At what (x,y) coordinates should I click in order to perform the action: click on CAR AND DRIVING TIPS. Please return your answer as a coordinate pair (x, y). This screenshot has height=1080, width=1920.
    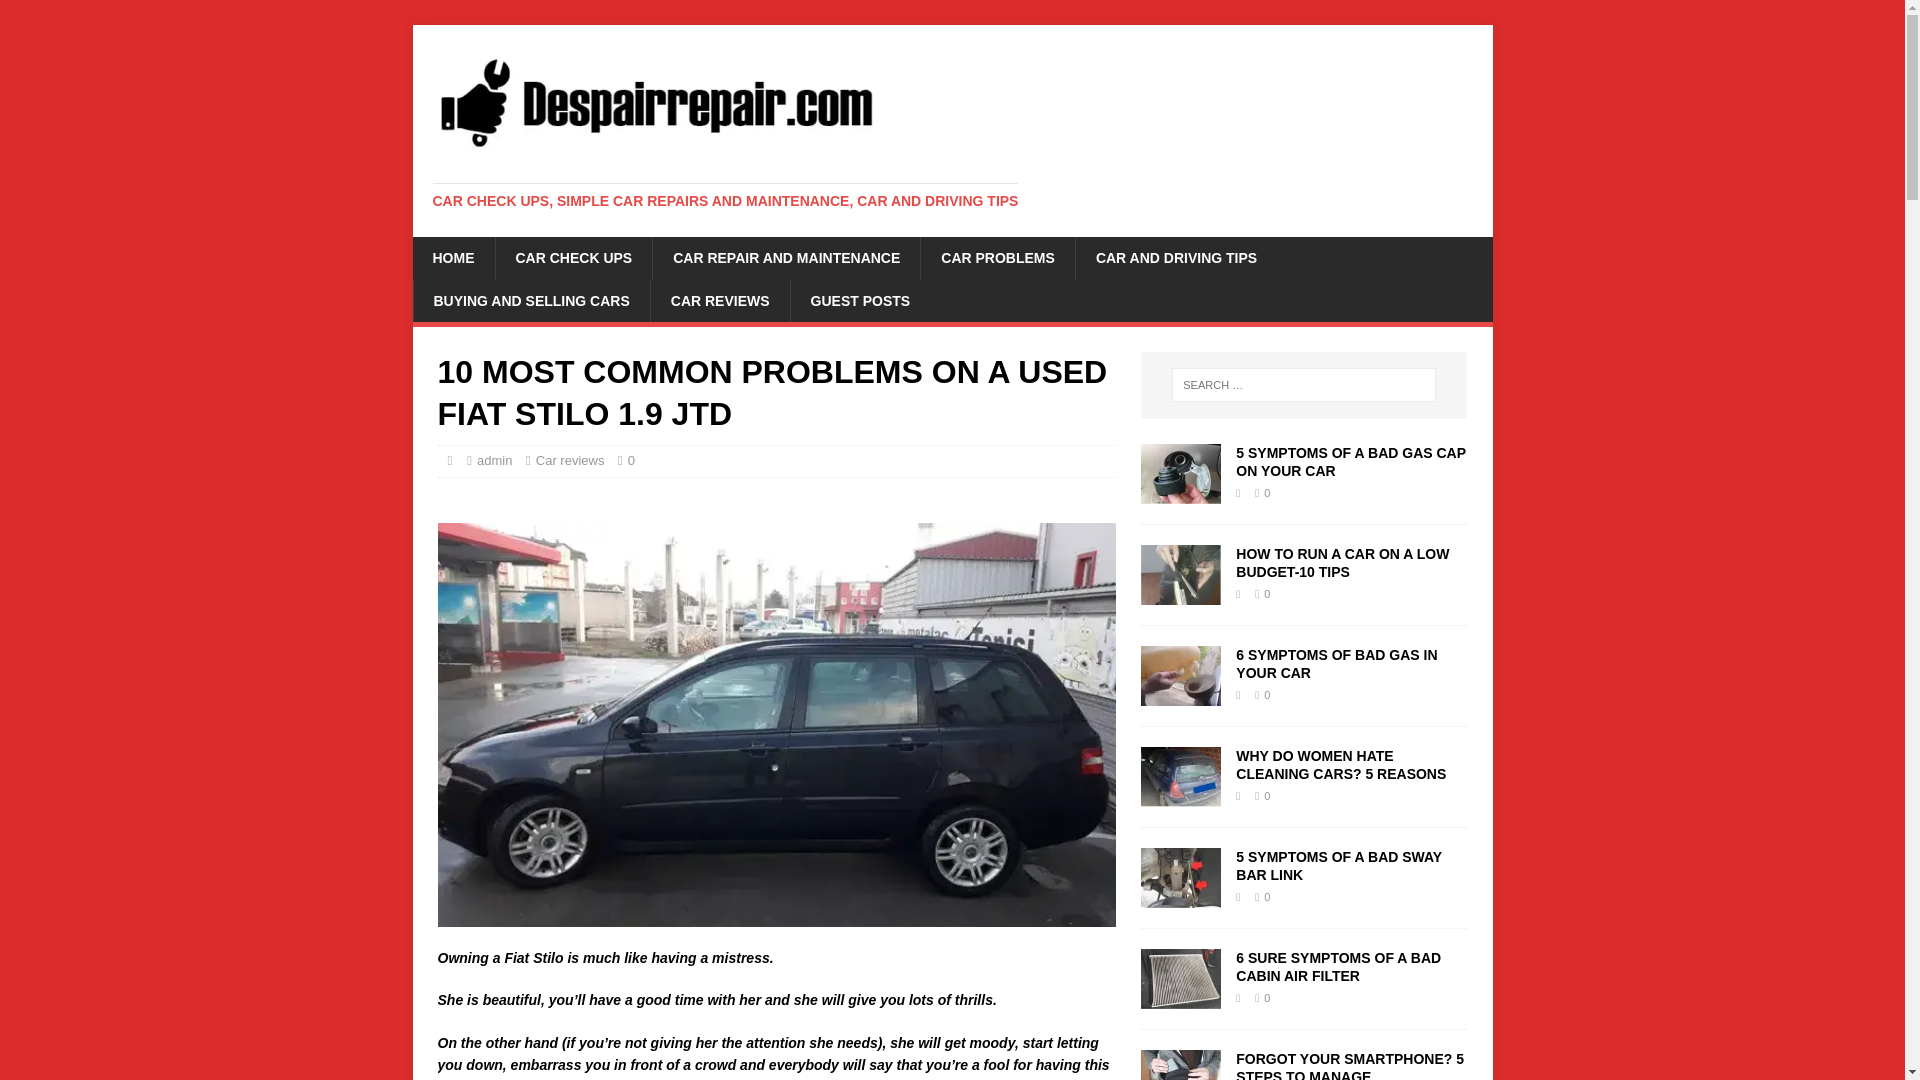
    Looking at the image, I should click on (1176, 257).